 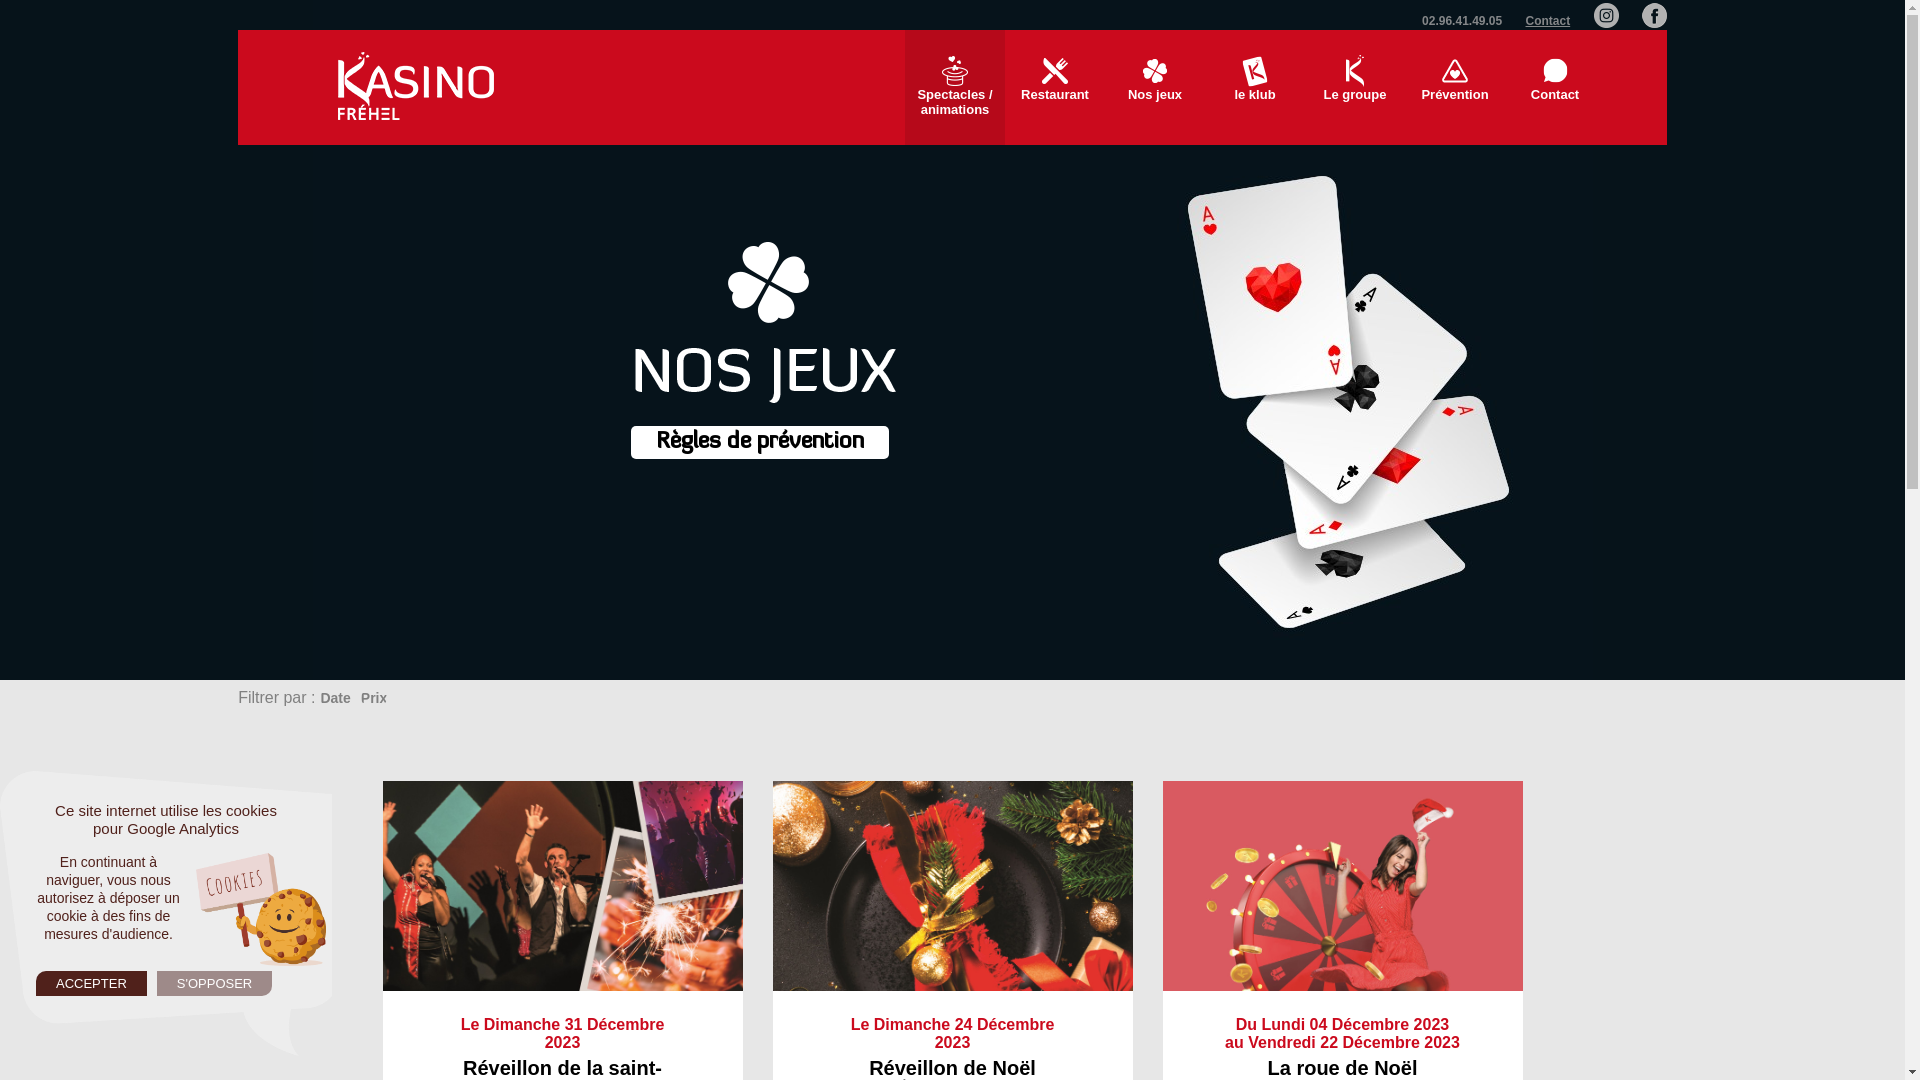 I want to click on ACCEPTER, so click(x=92, y=984).